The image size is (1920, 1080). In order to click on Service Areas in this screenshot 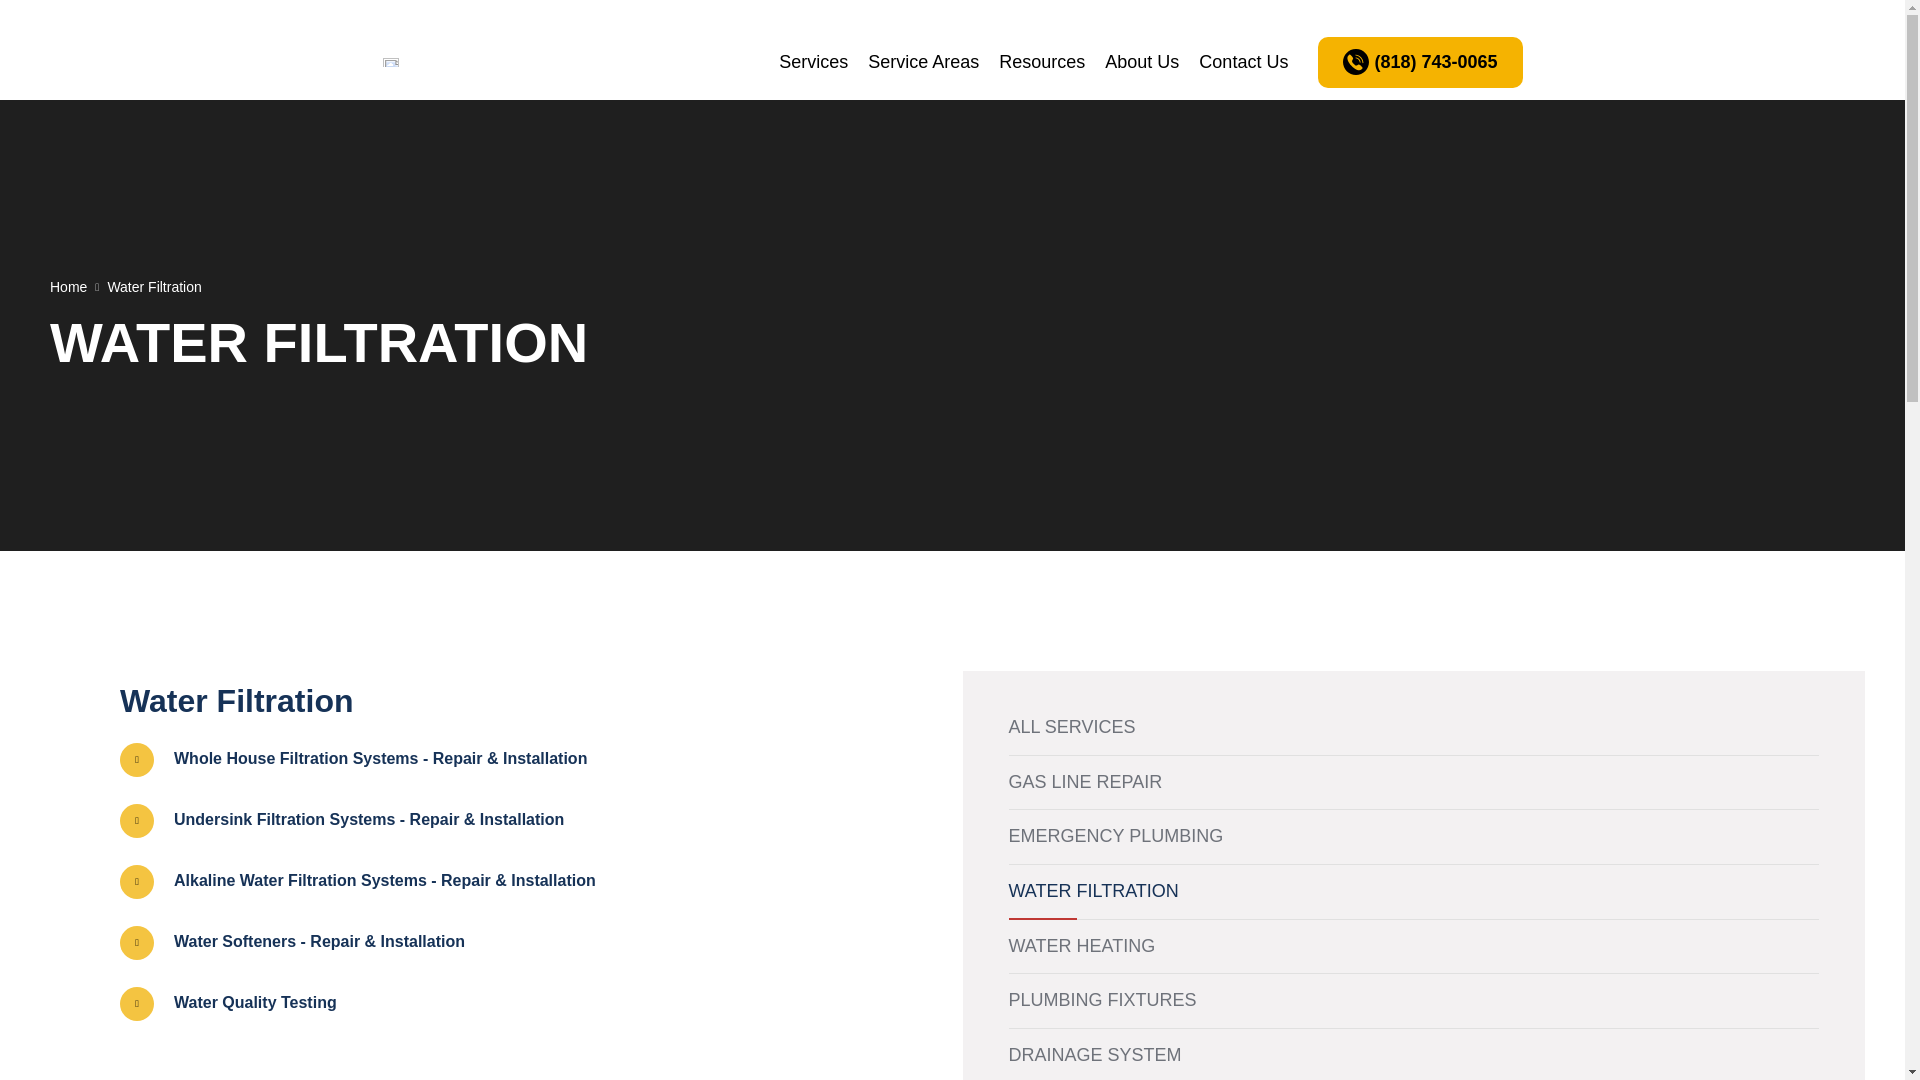, I will do `click(923, 61)`.